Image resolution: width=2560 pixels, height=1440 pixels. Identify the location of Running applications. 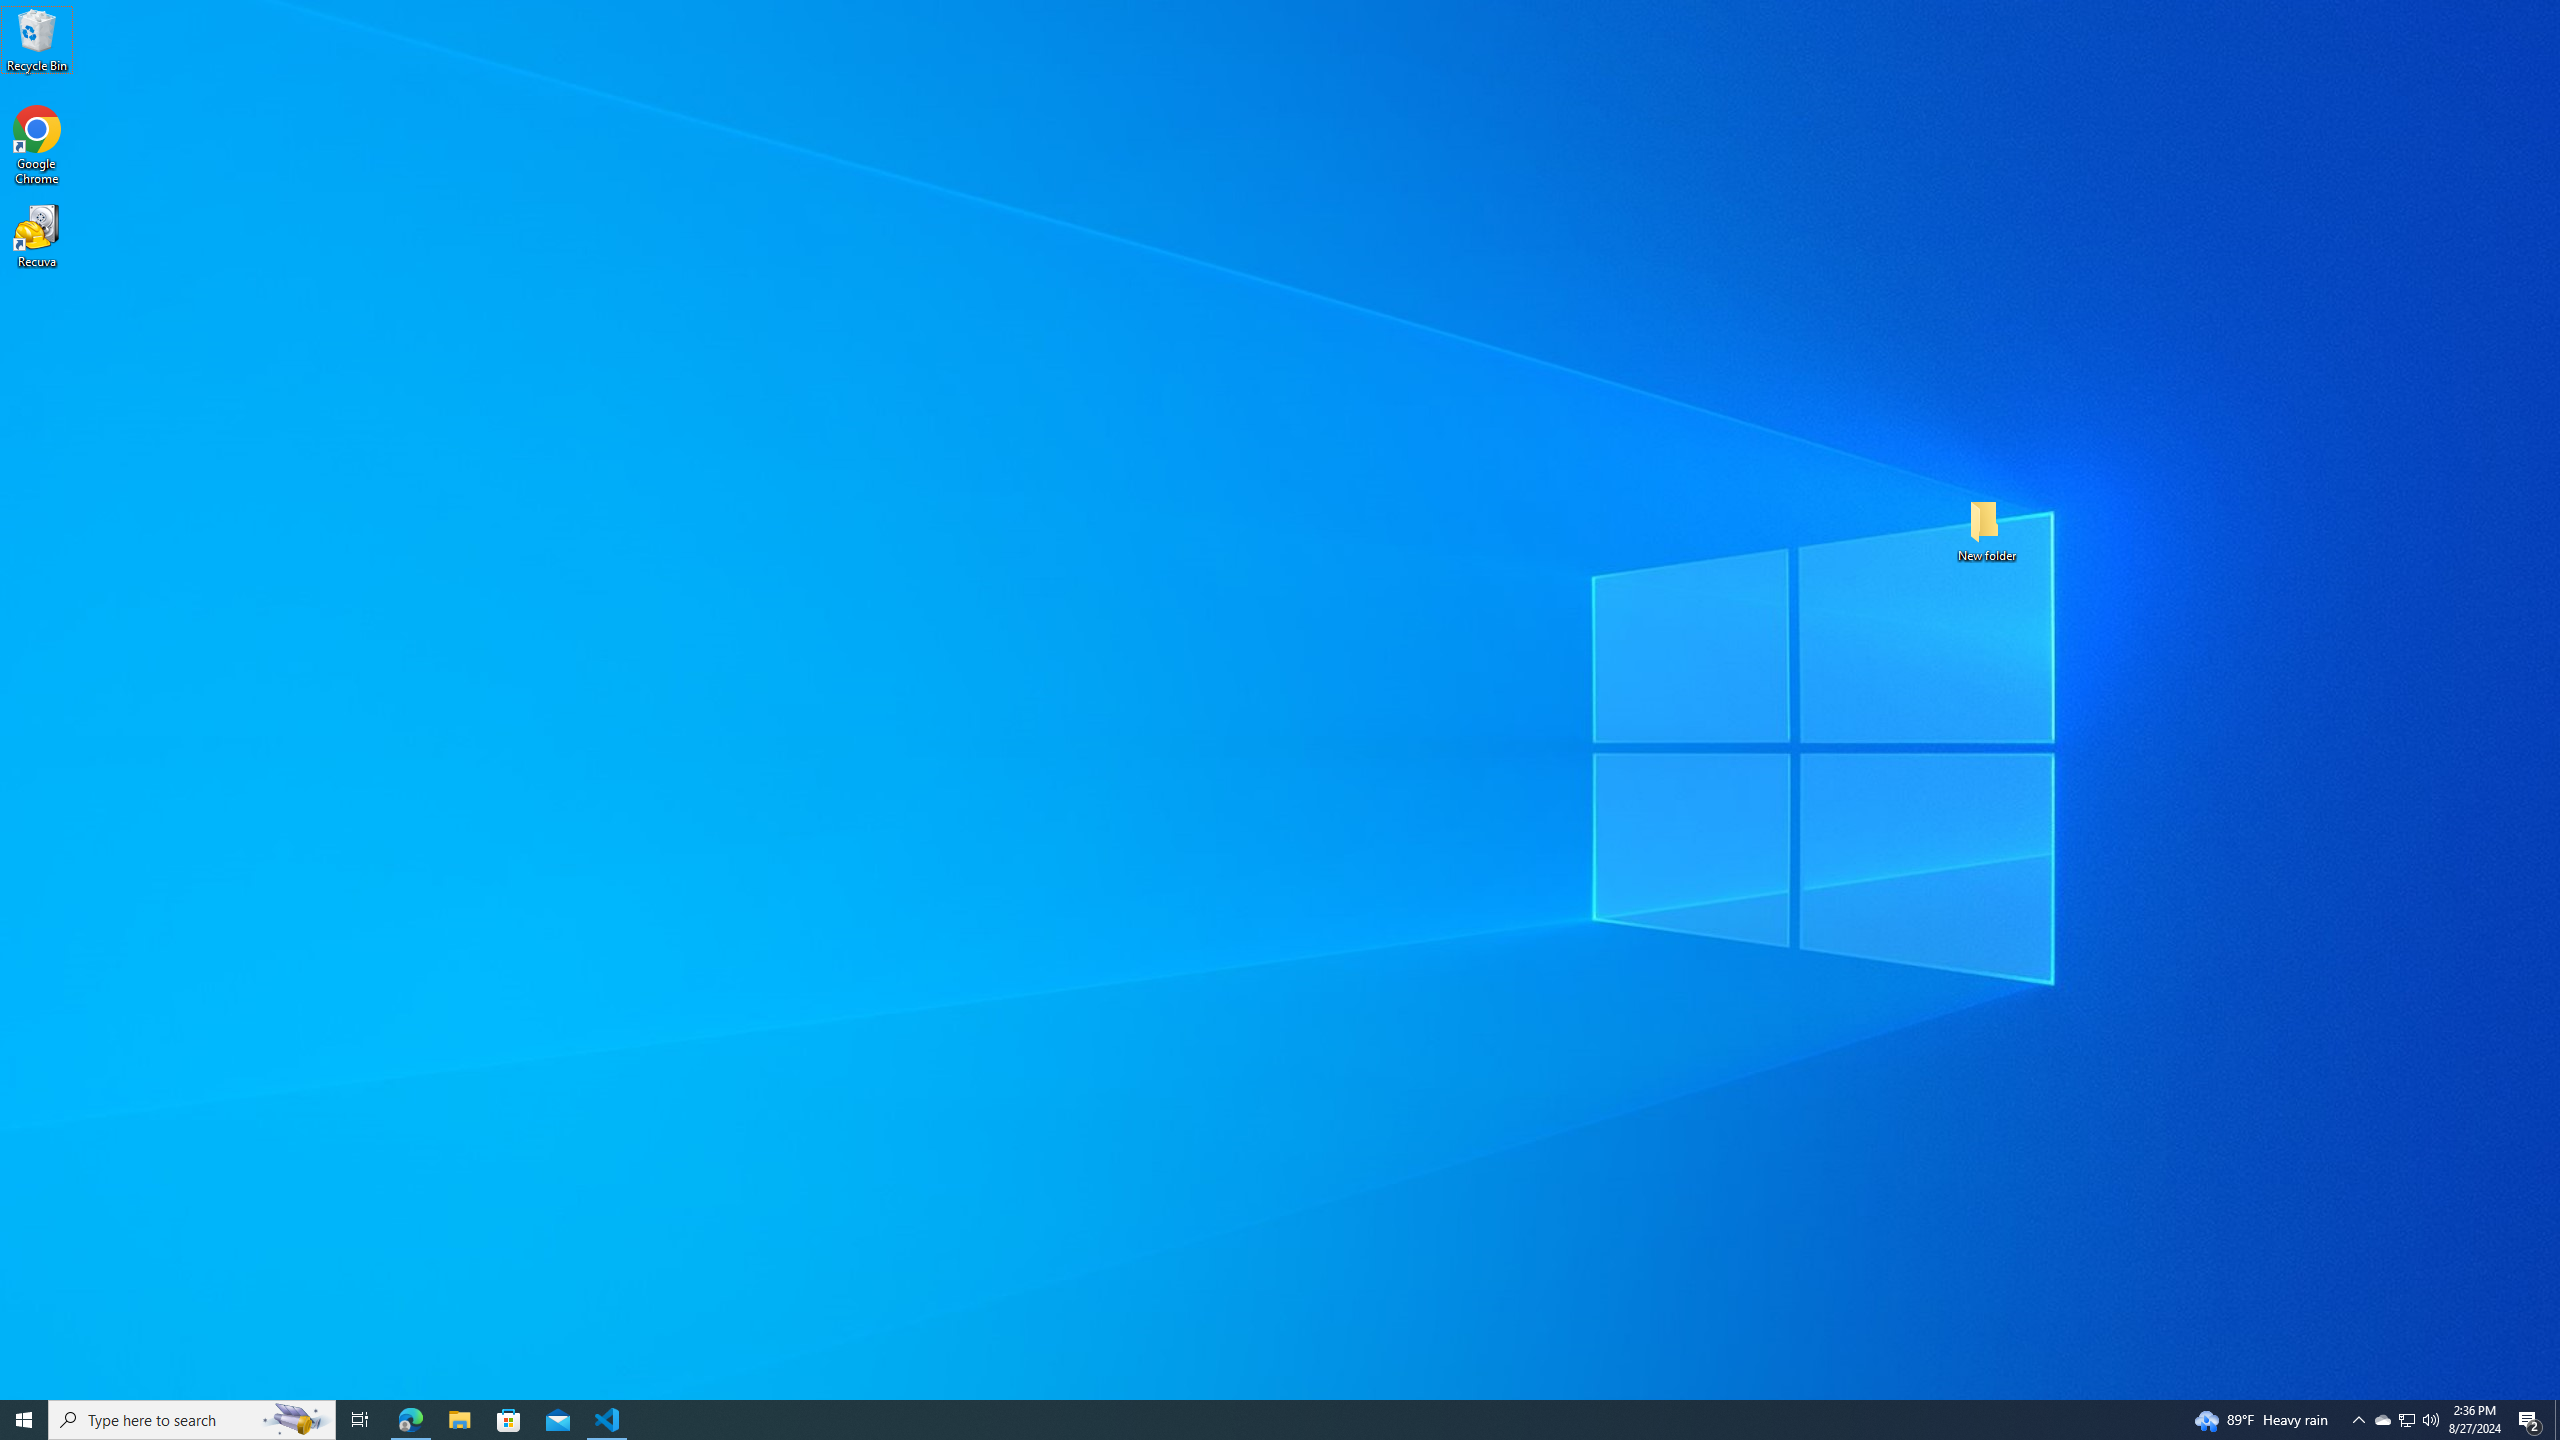
(2408, 1420).